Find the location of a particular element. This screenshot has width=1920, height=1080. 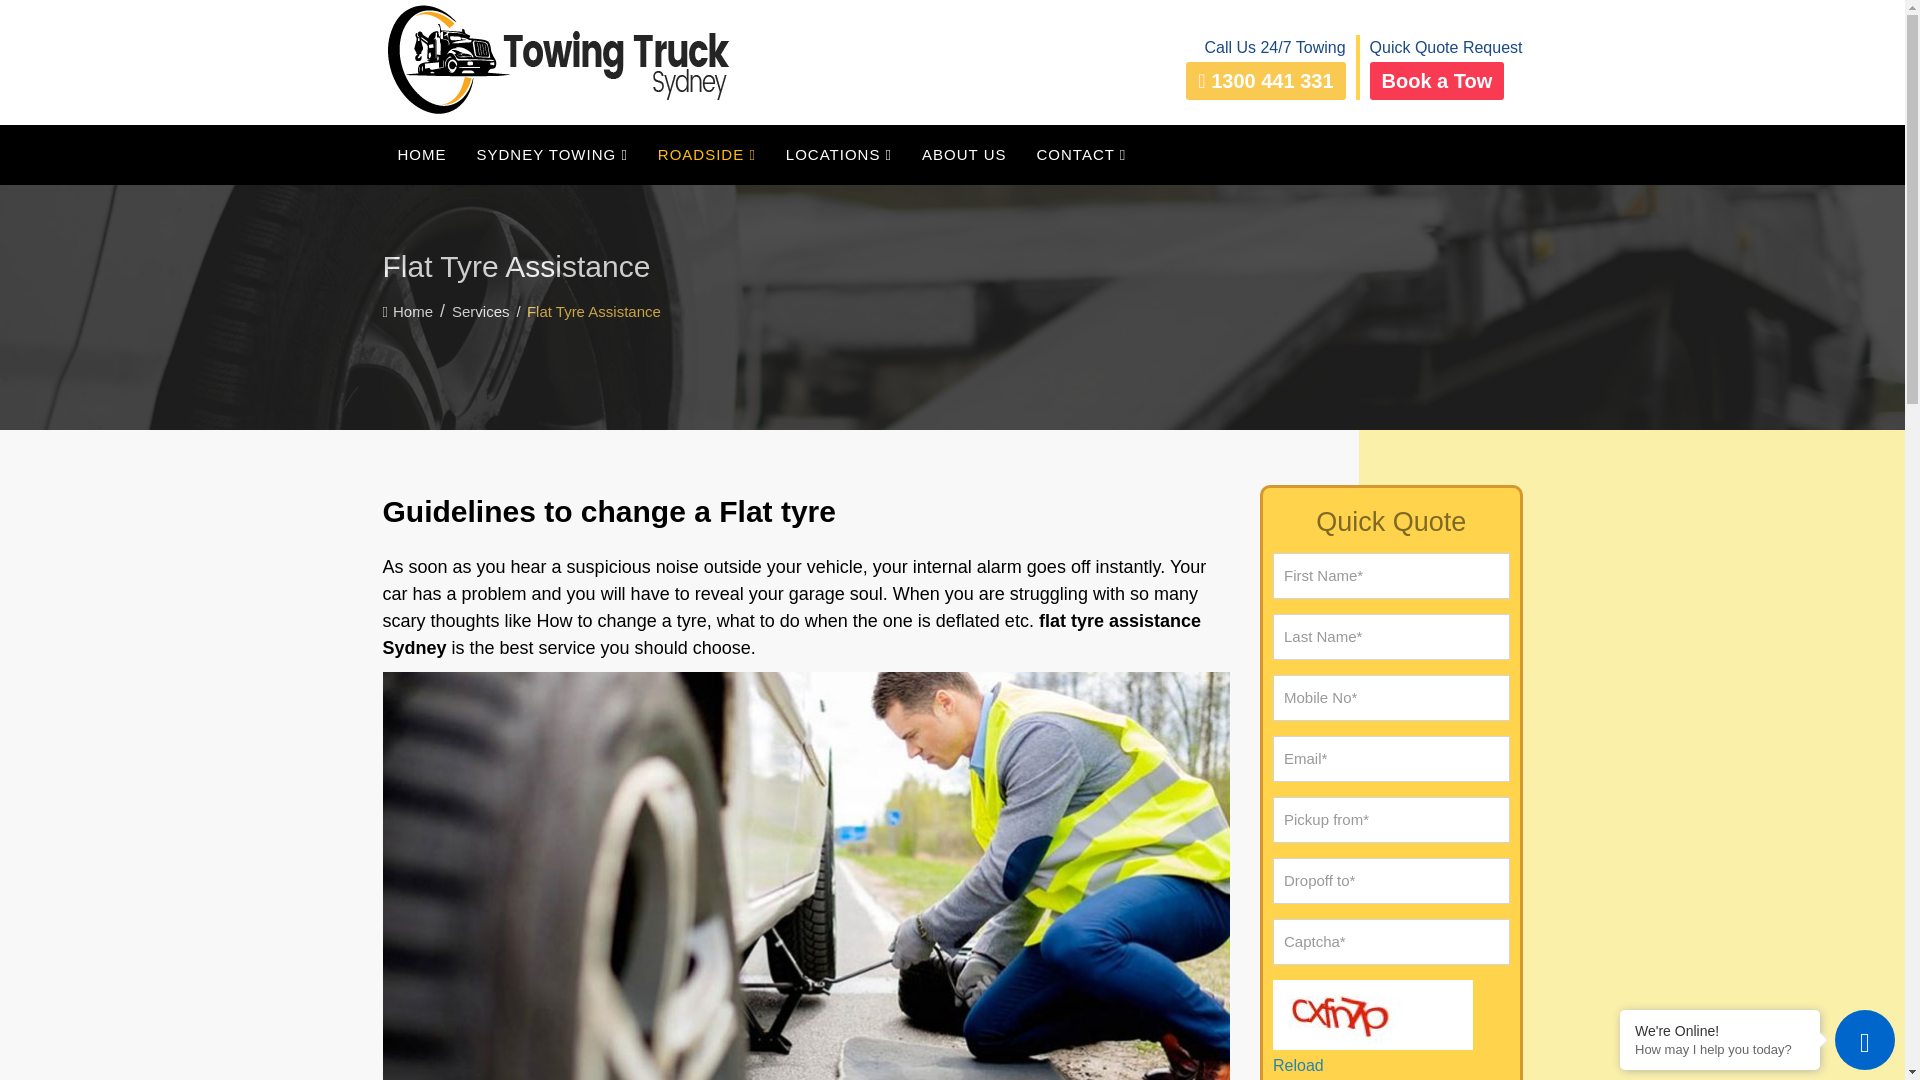

Roadside is located at coordinates (707, 152).